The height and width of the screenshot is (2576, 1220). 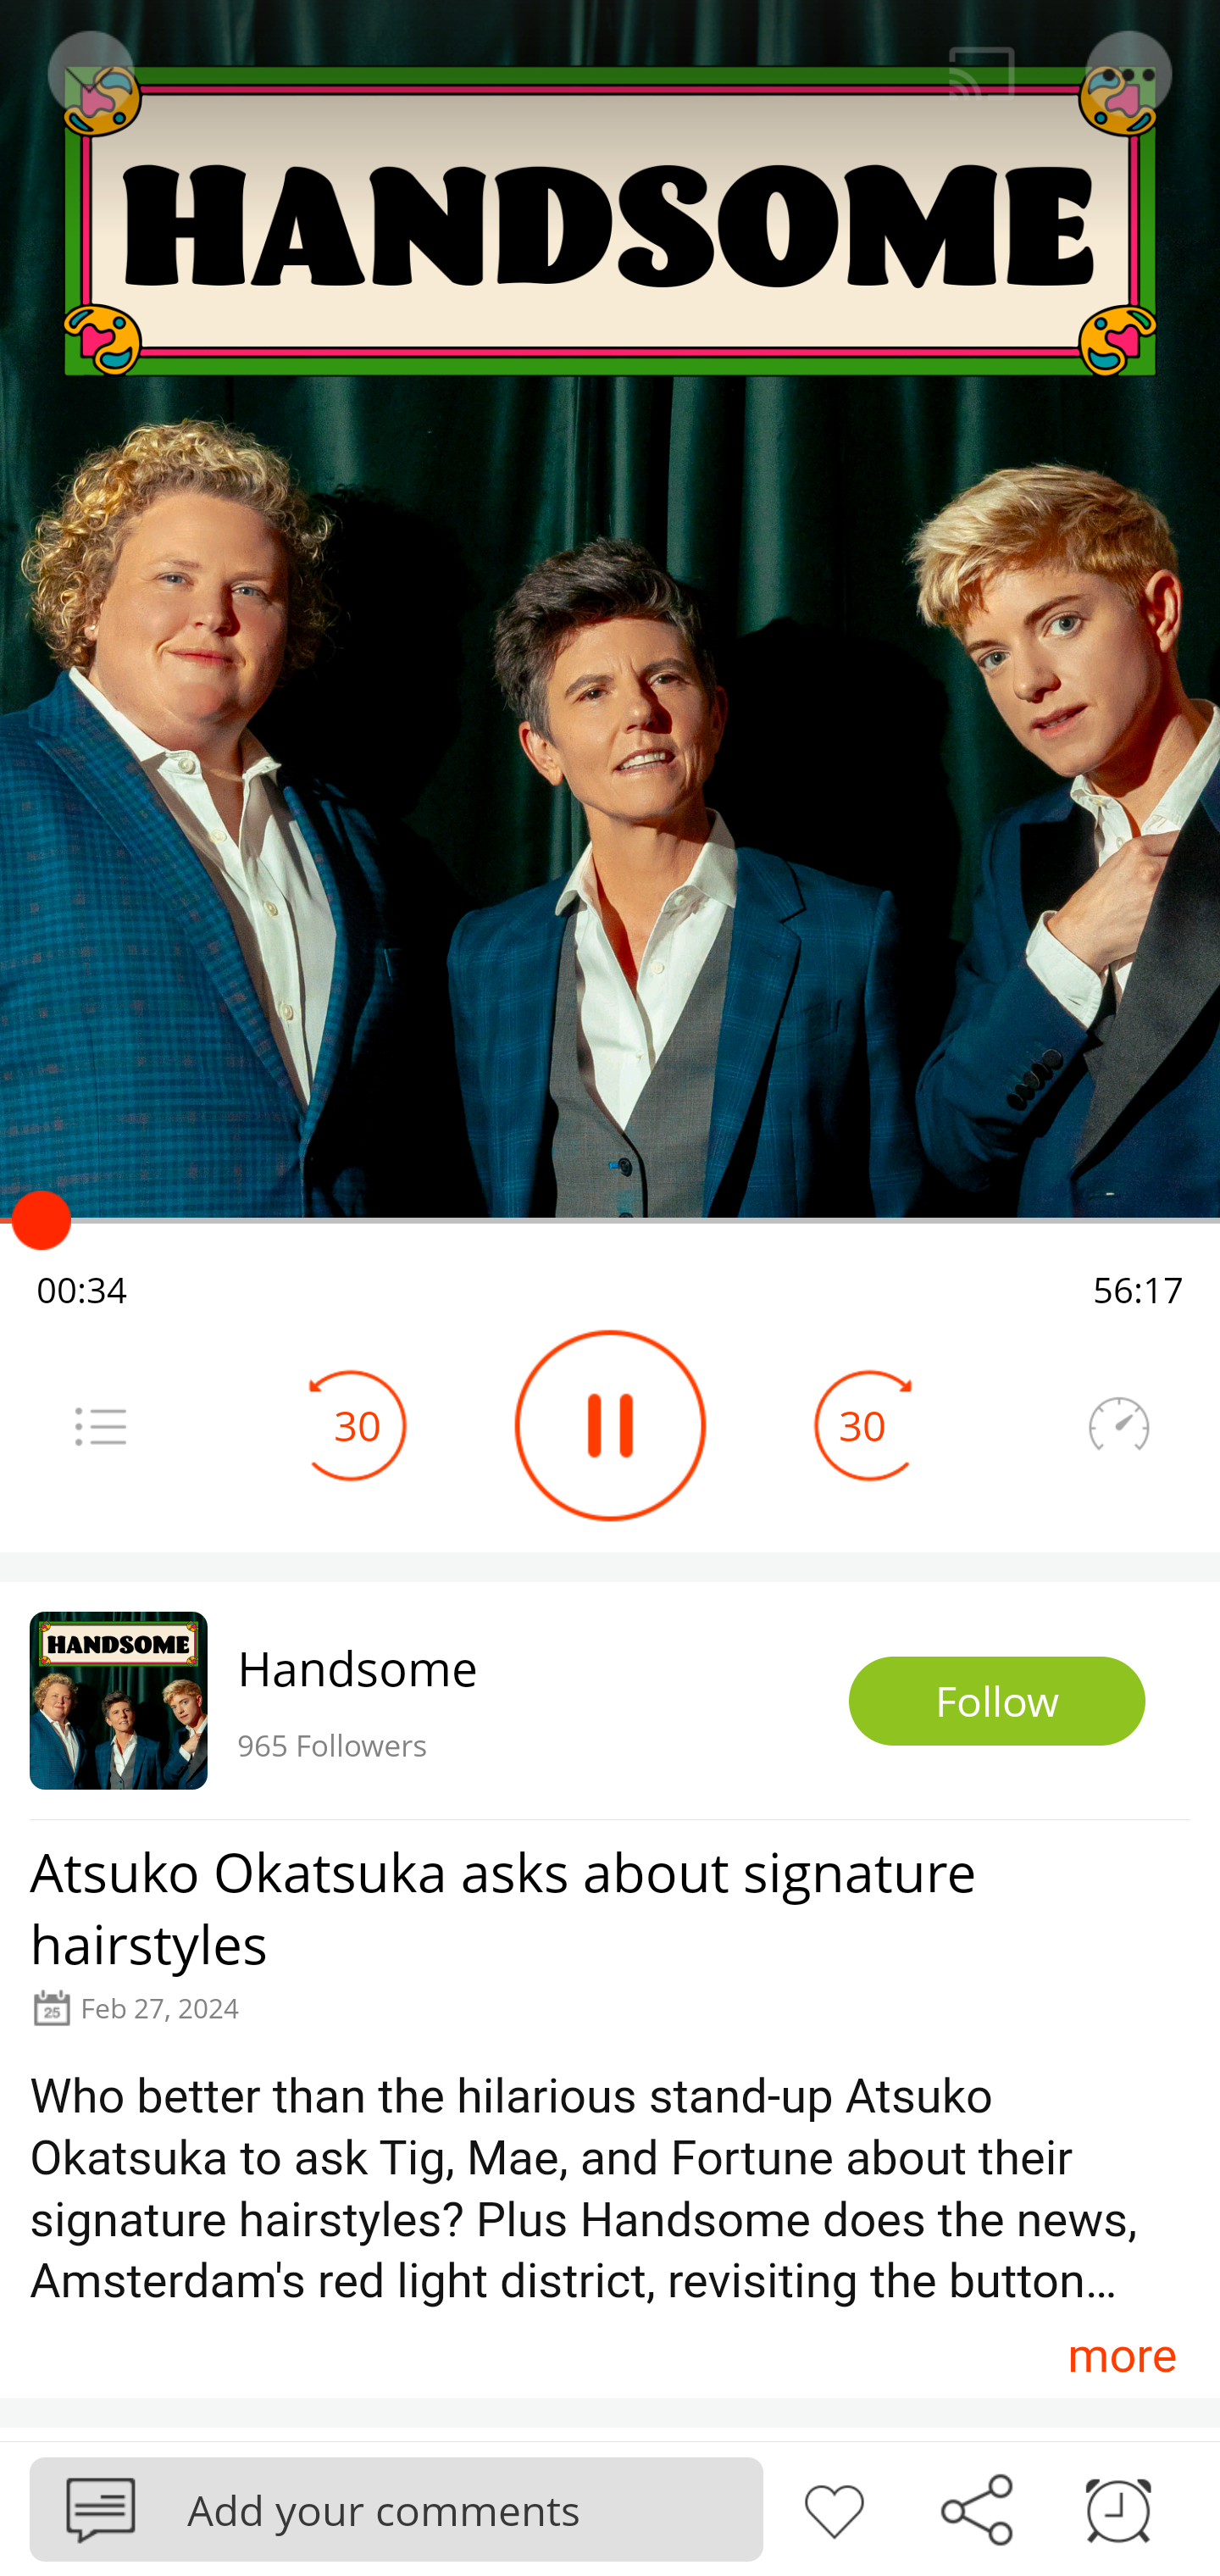 What do you see at coordinates (862, 1425) in the screenshot?
I see `30 Seek Forward` at bounding box center [862, 1425].